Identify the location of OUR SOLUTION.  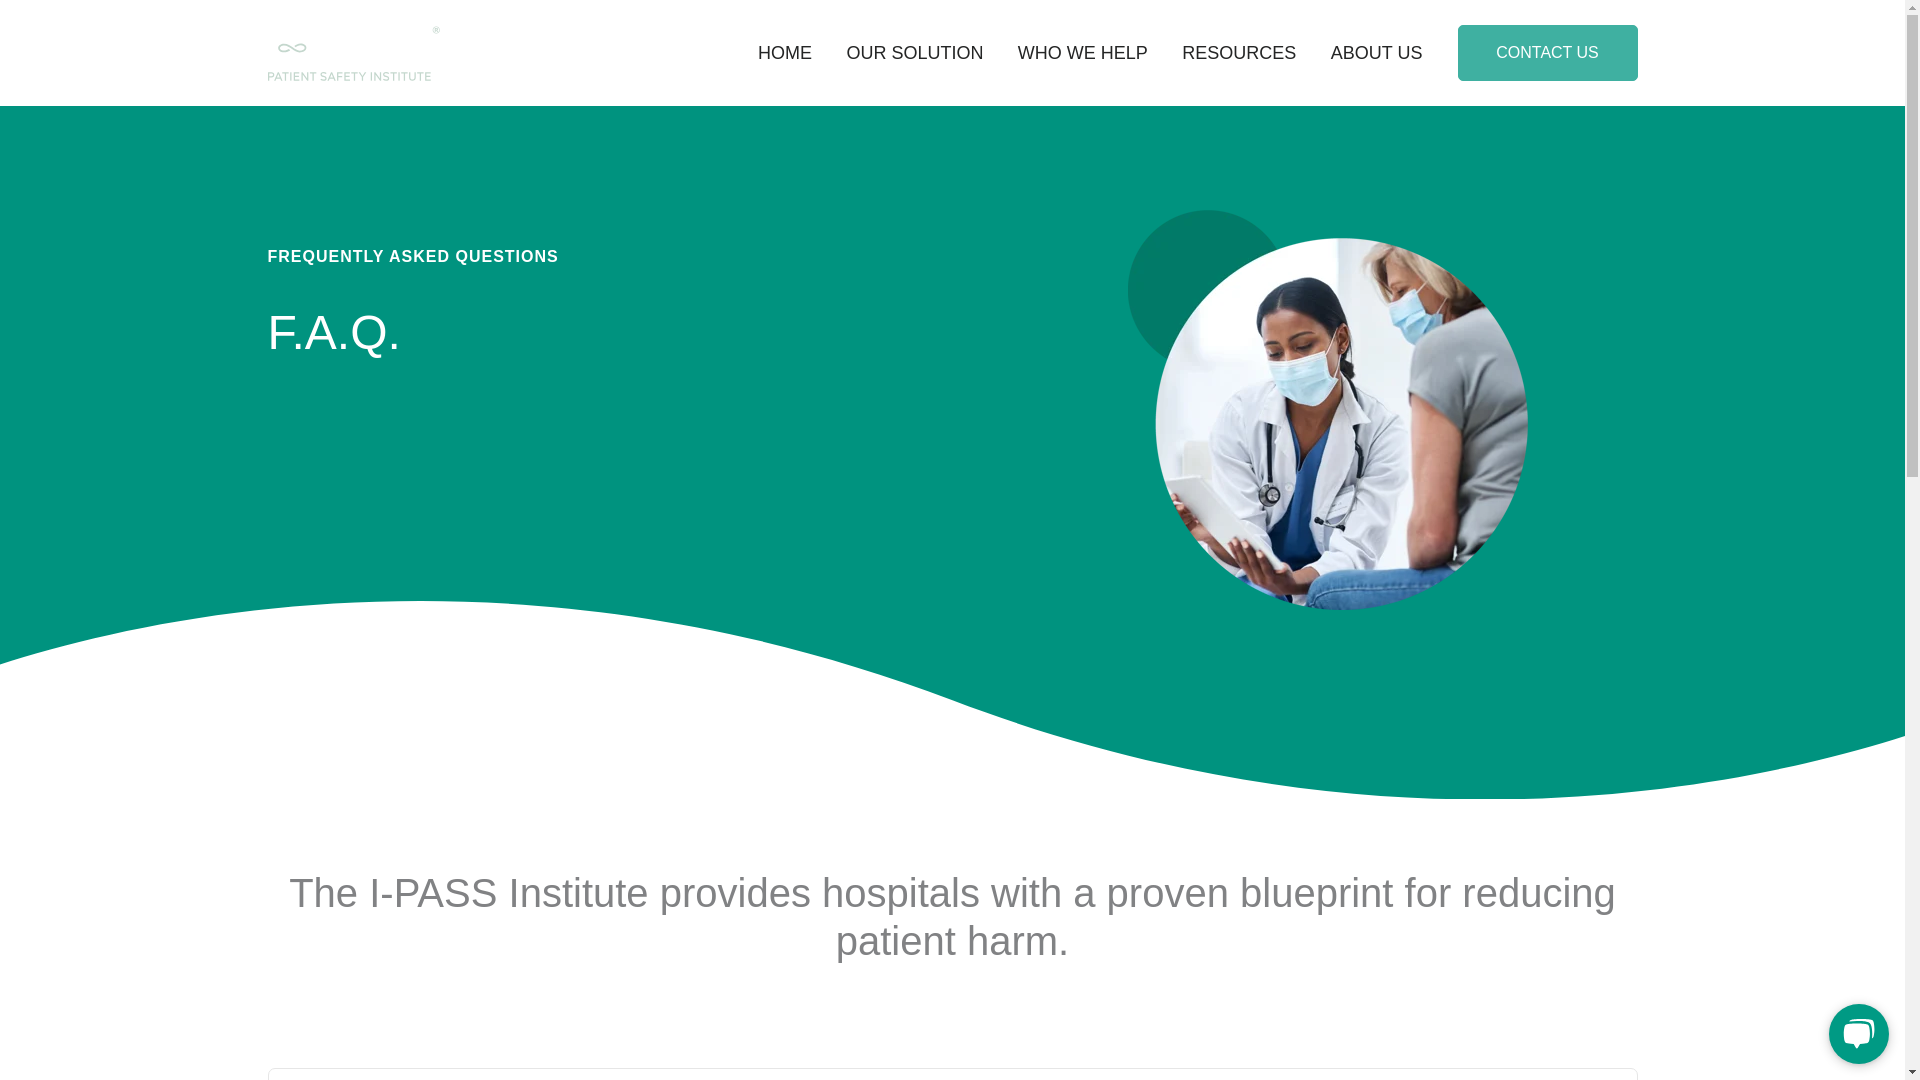
(914, 52).